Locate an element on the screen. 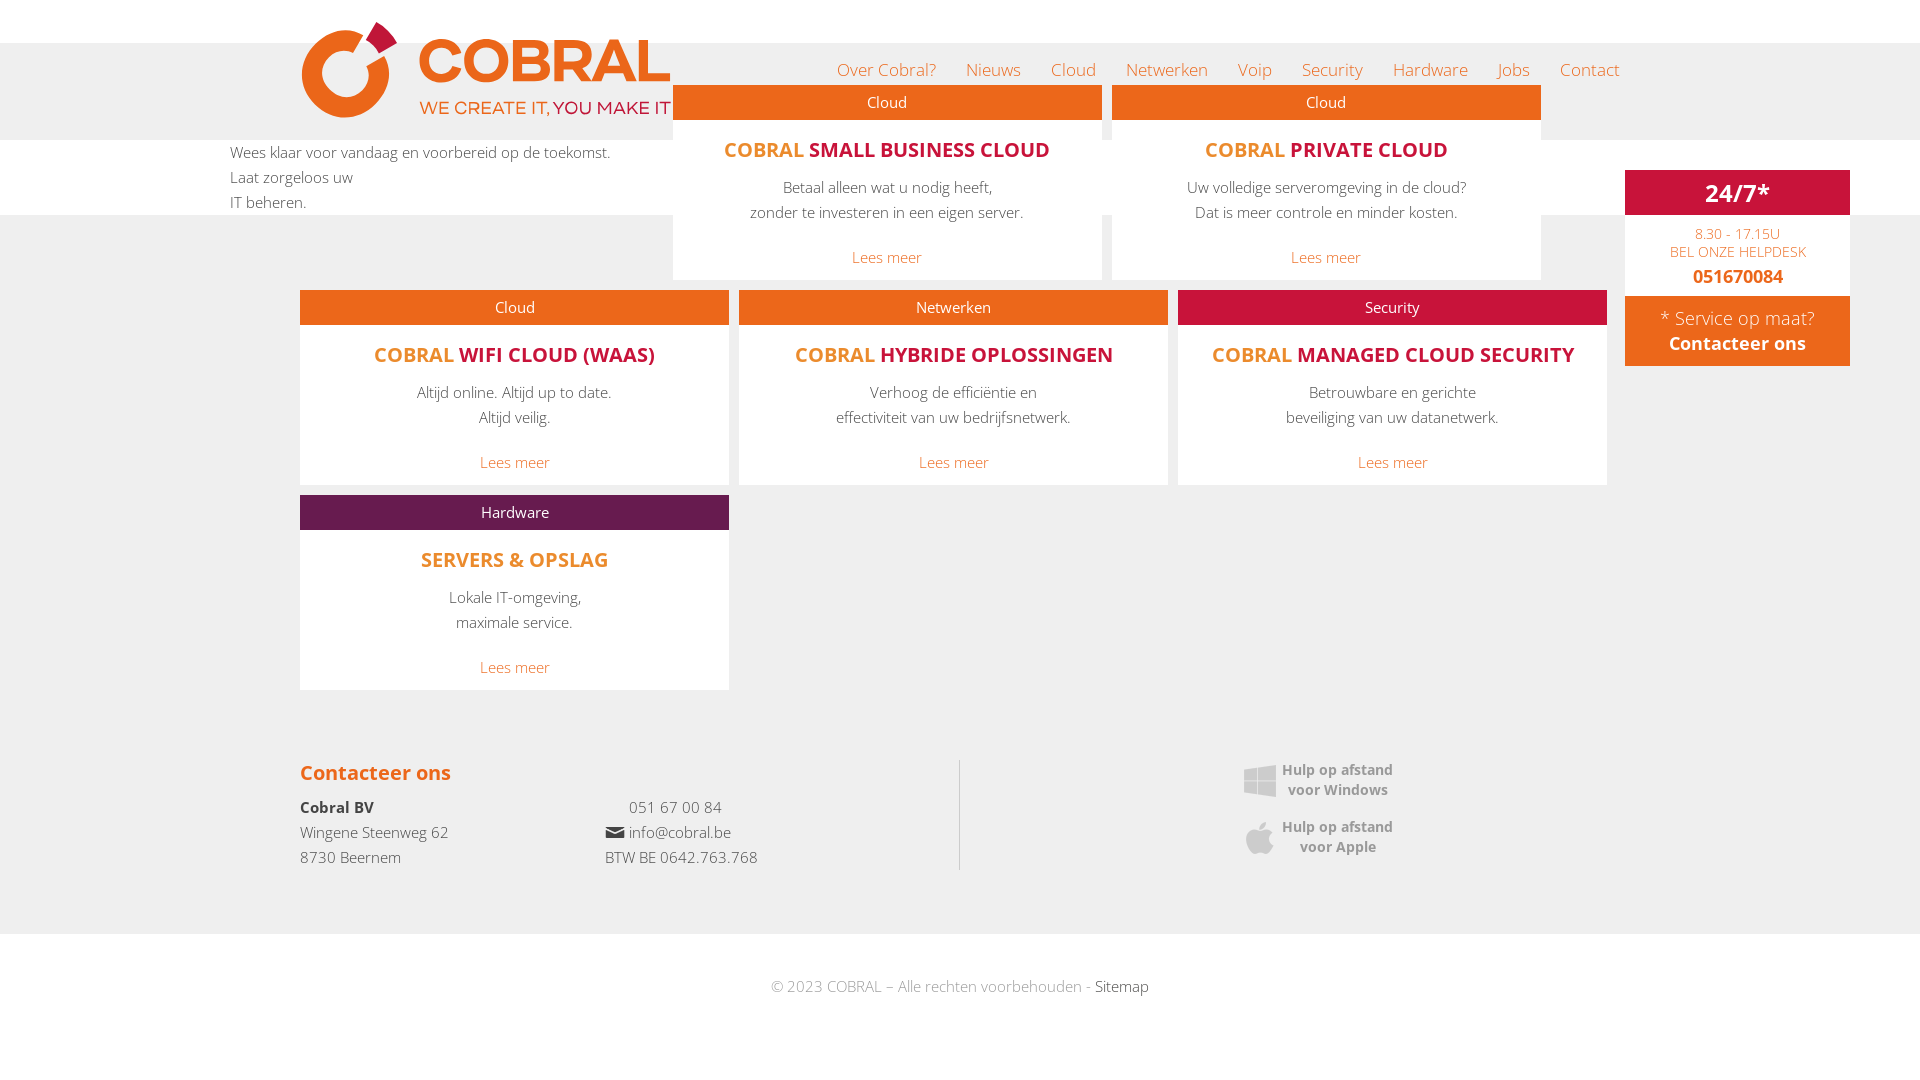  Jobs is located at coordinates (1514, 70).